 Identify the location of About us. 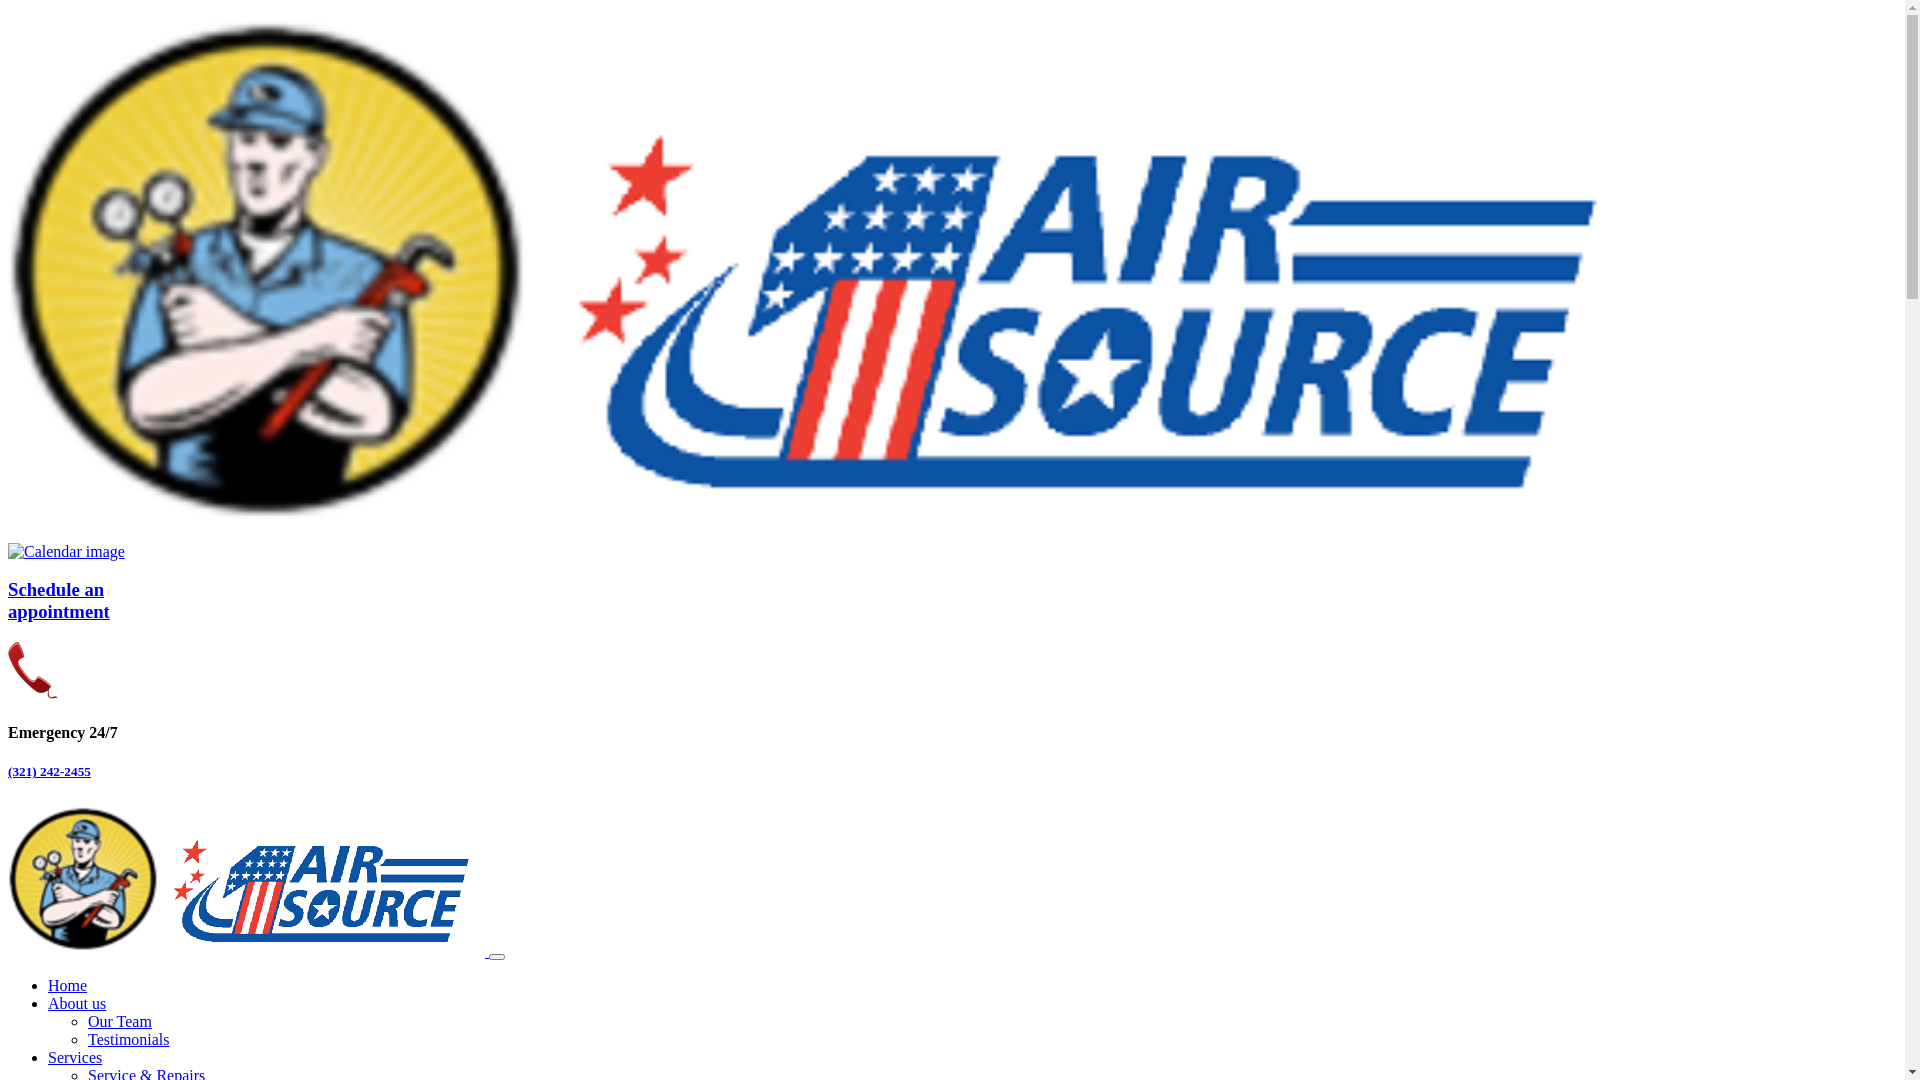
(77, 1004).